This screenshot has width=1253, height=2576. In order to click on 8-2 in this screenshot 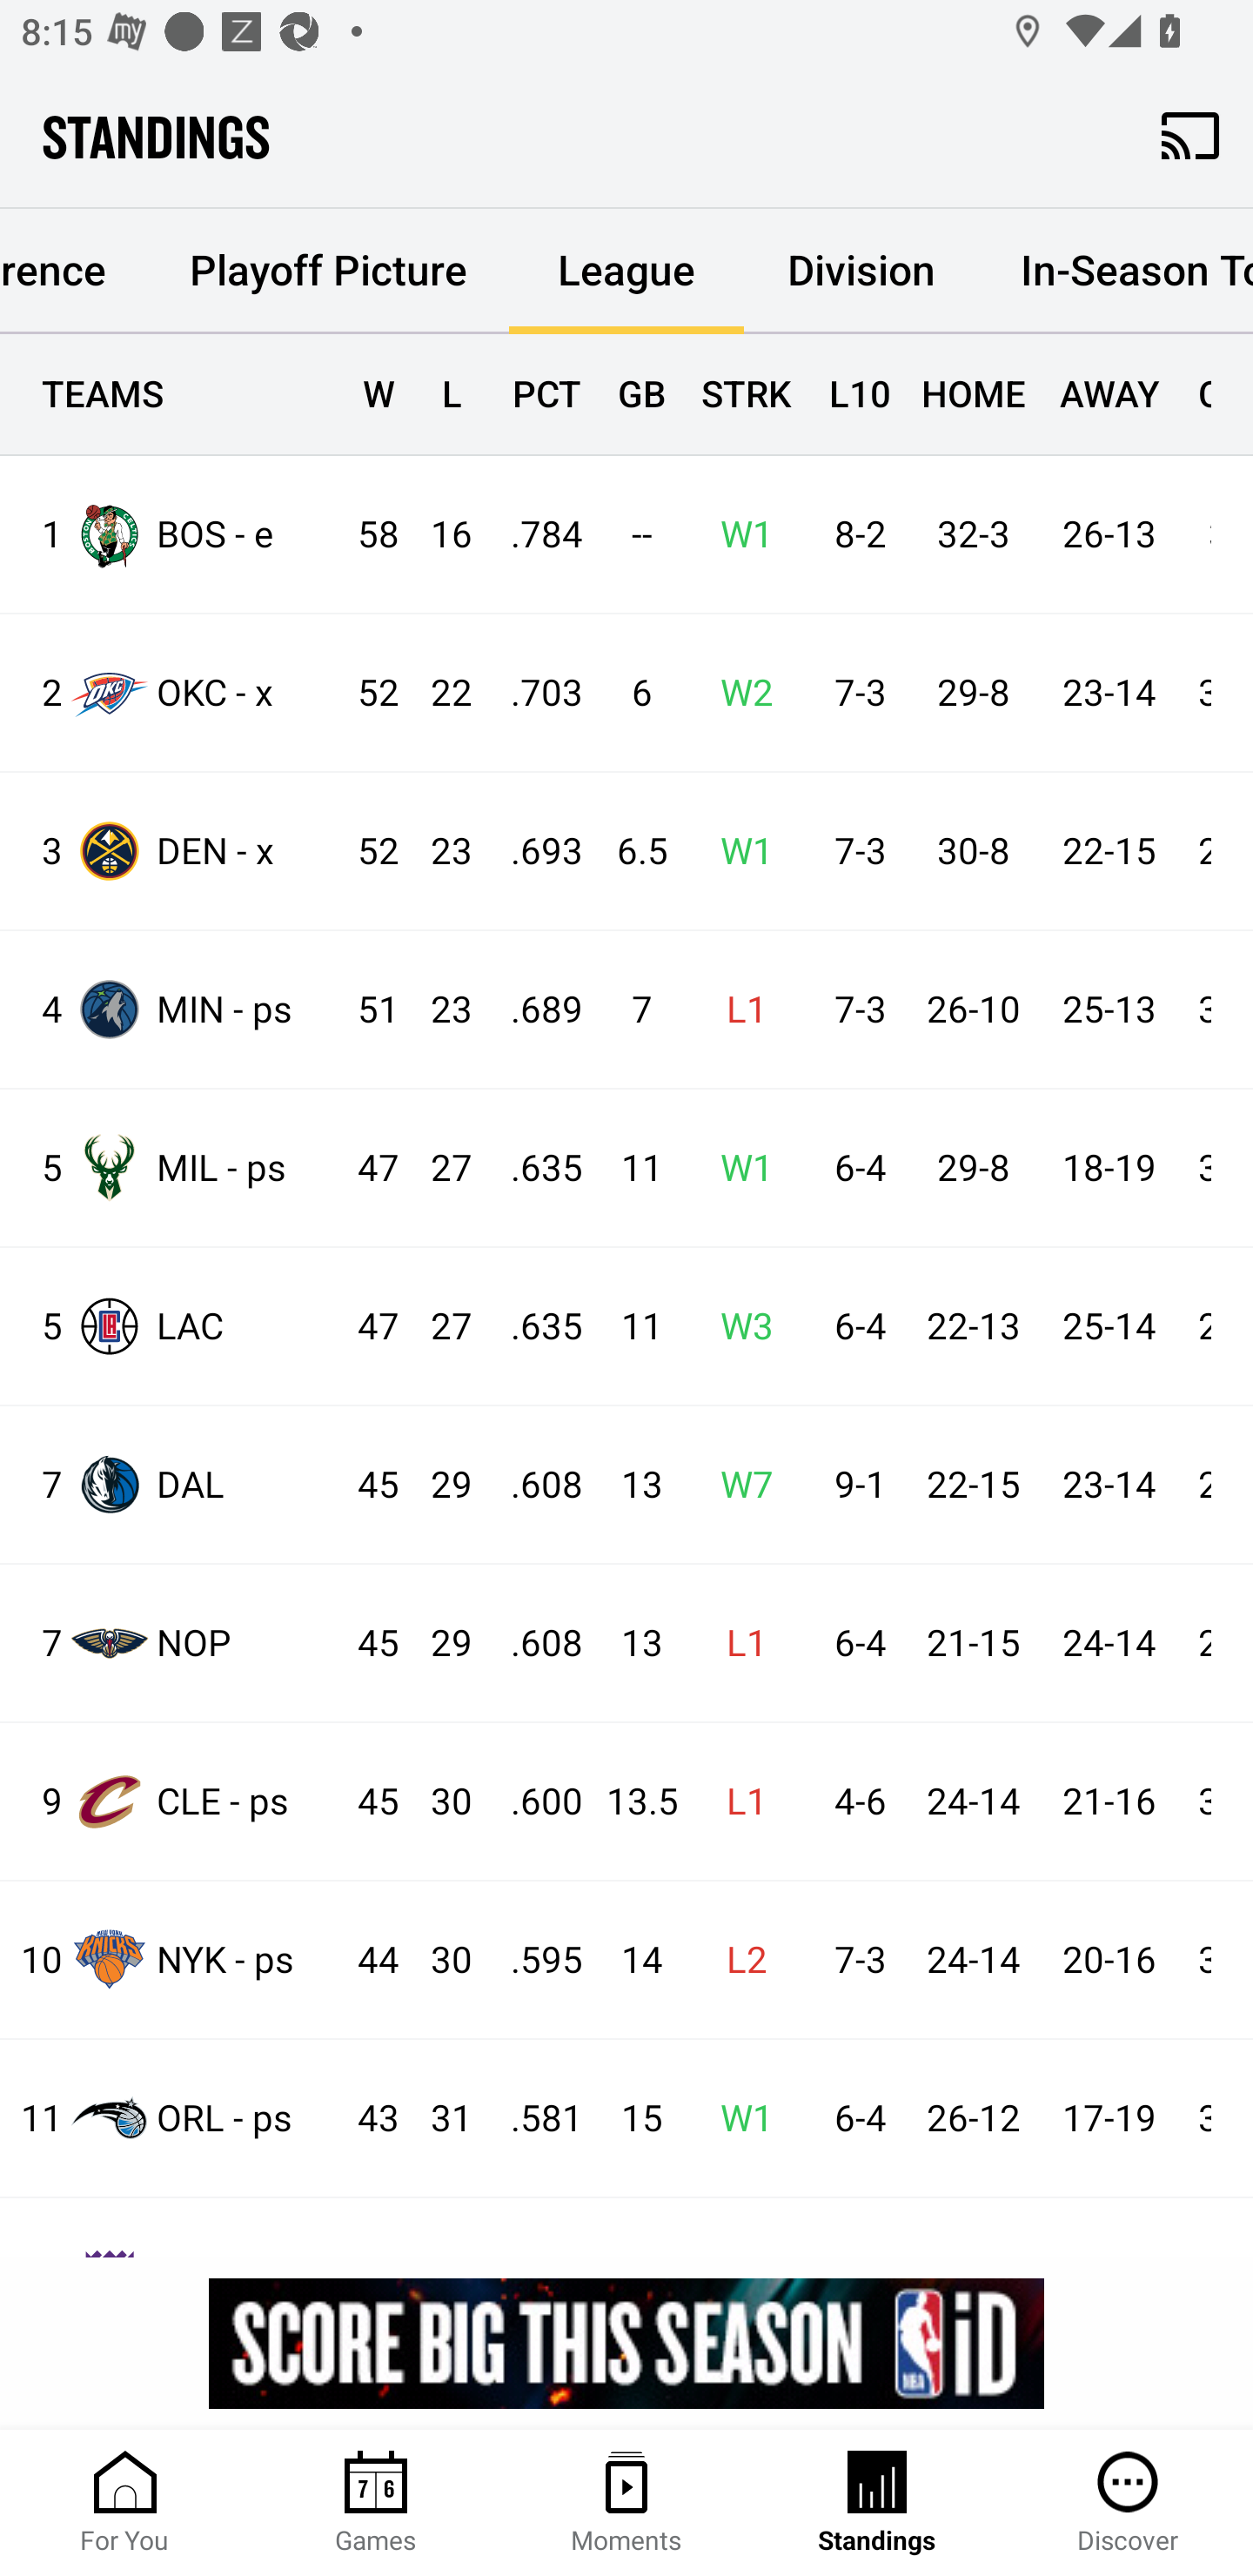, I will do `click(852, 534)`.